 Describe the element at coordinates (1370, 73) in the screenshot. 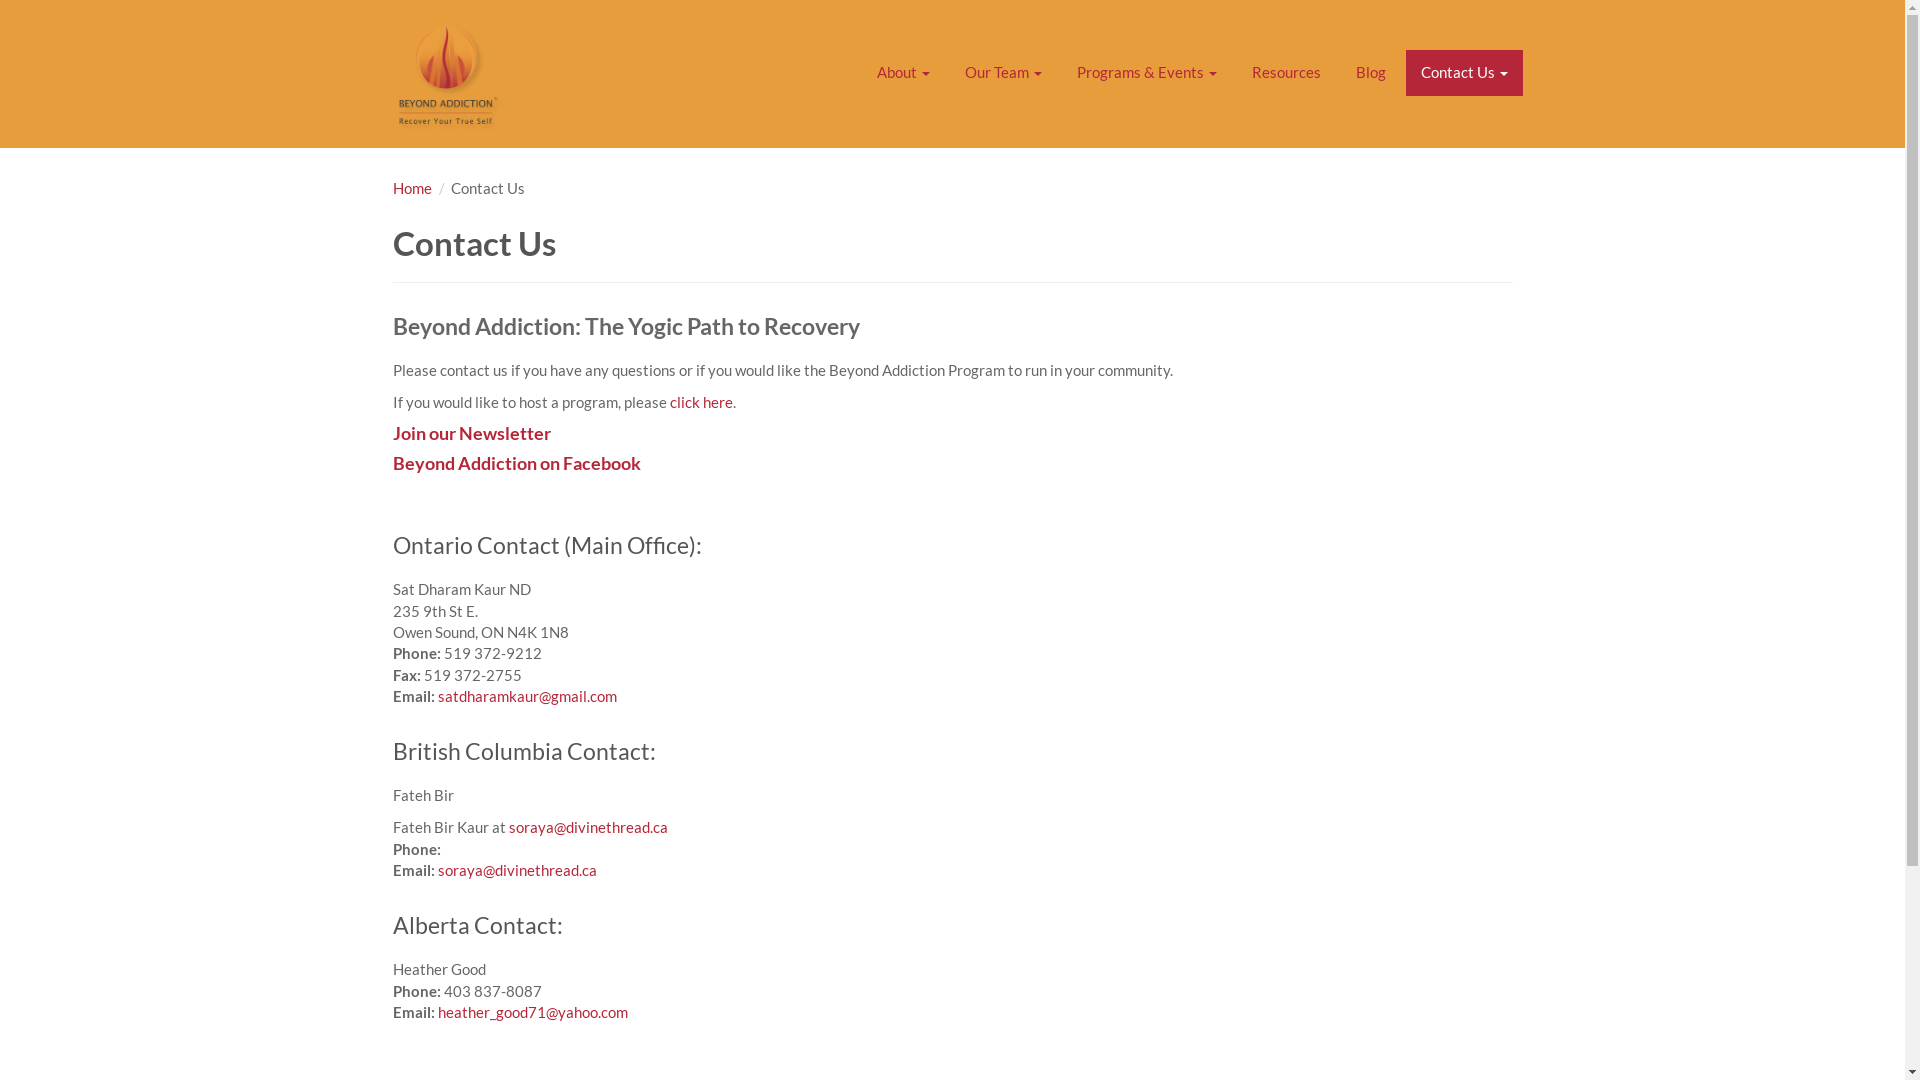

I see `Blog` at that location.